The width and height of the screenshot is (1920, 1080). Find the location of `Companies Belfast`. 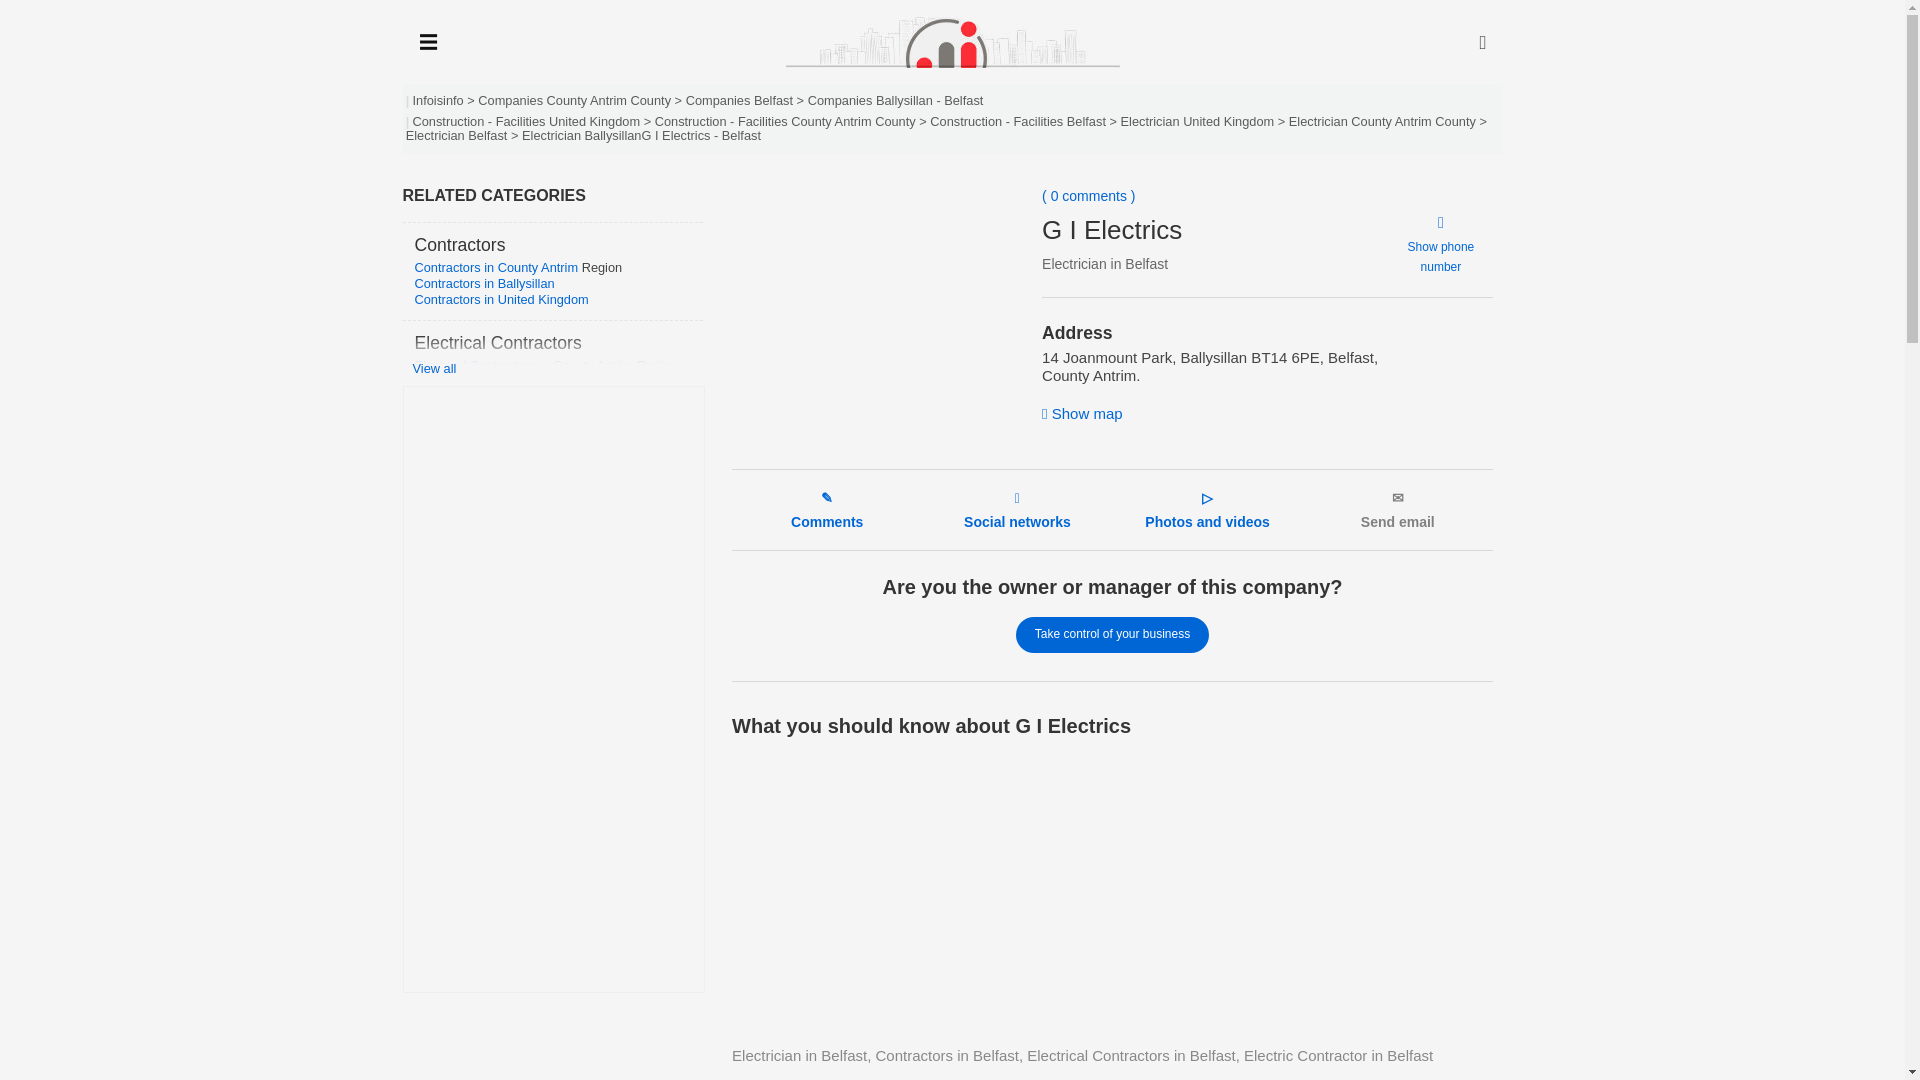

Companies Belfast is located at coordinates (738, 100).